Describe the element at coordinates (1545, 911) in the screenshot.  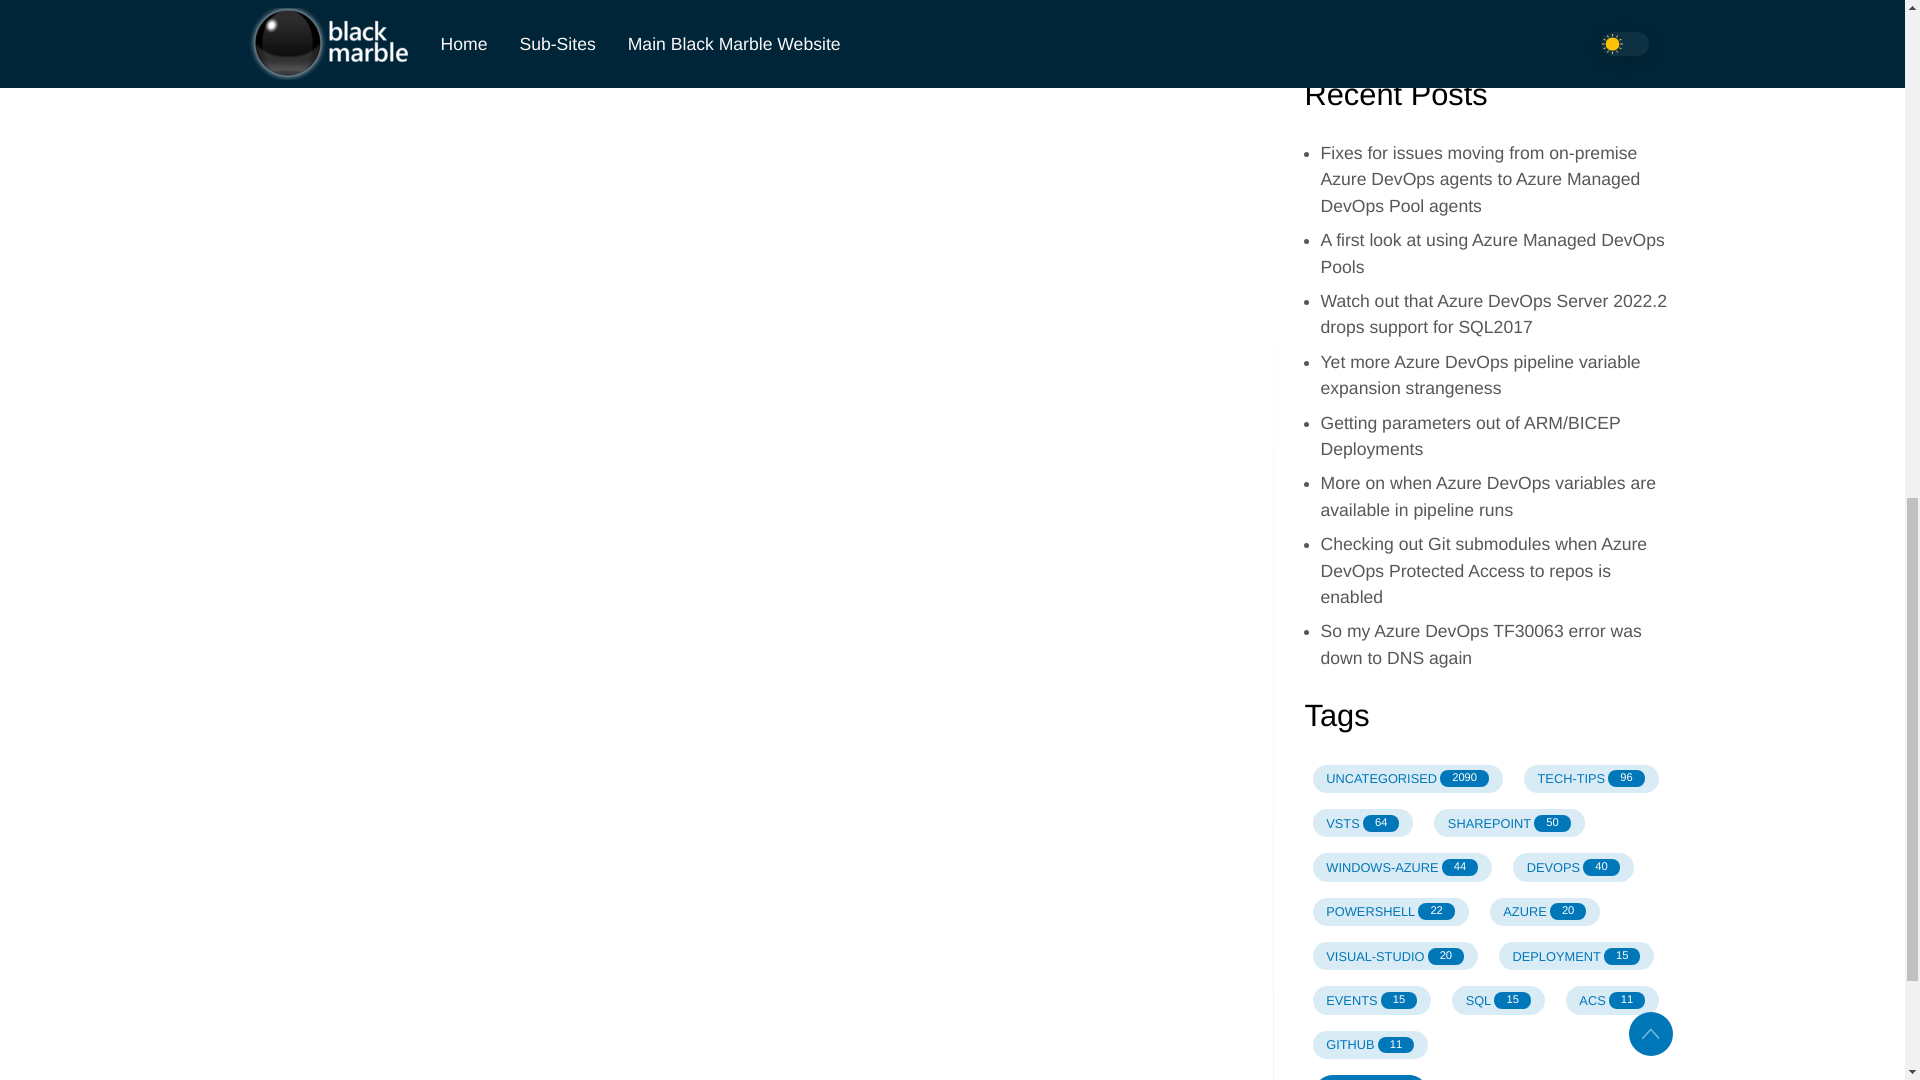
I see `So my Azure DevOps TF30063 error was down to DNS again` at that location.